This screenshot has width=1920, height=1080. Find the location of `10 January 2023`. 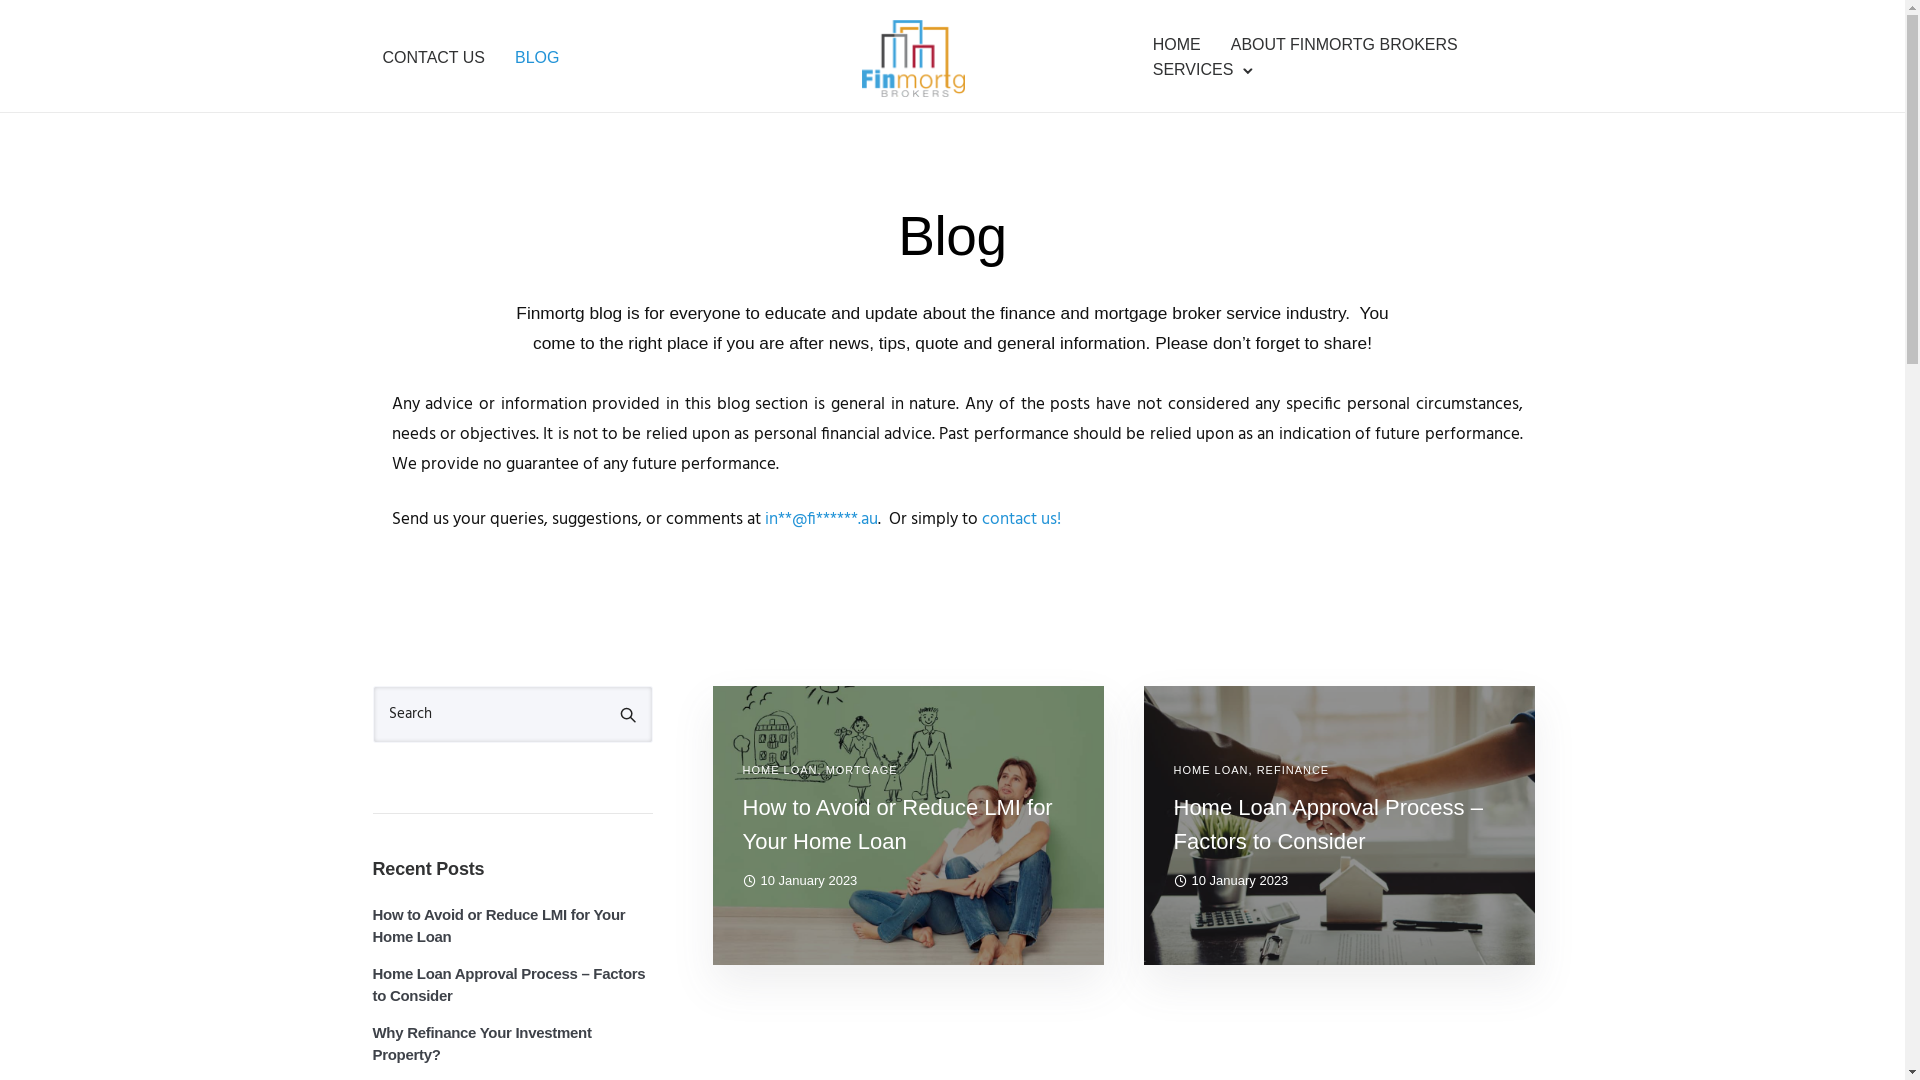

10 January 2023 is located at coordinates (1232, 880).